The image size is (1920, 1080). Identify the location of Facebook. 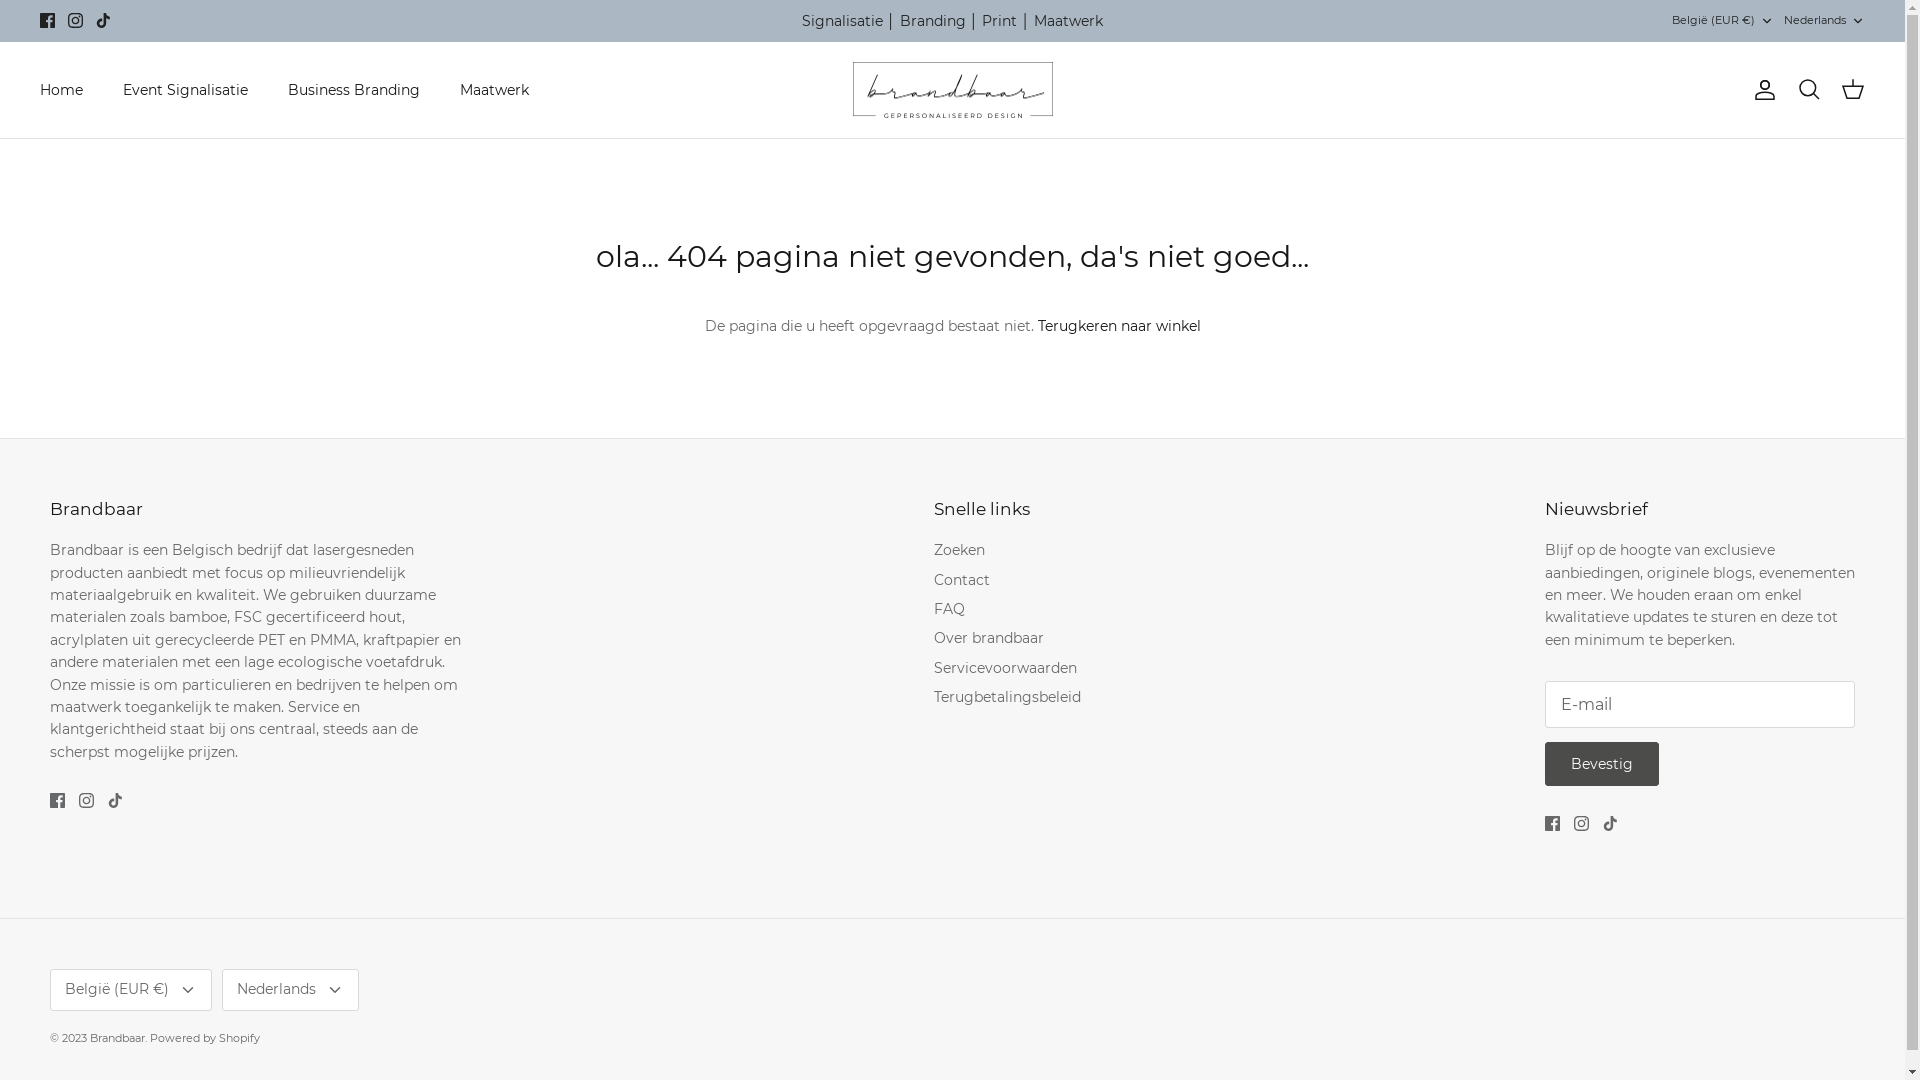
(48, 20).